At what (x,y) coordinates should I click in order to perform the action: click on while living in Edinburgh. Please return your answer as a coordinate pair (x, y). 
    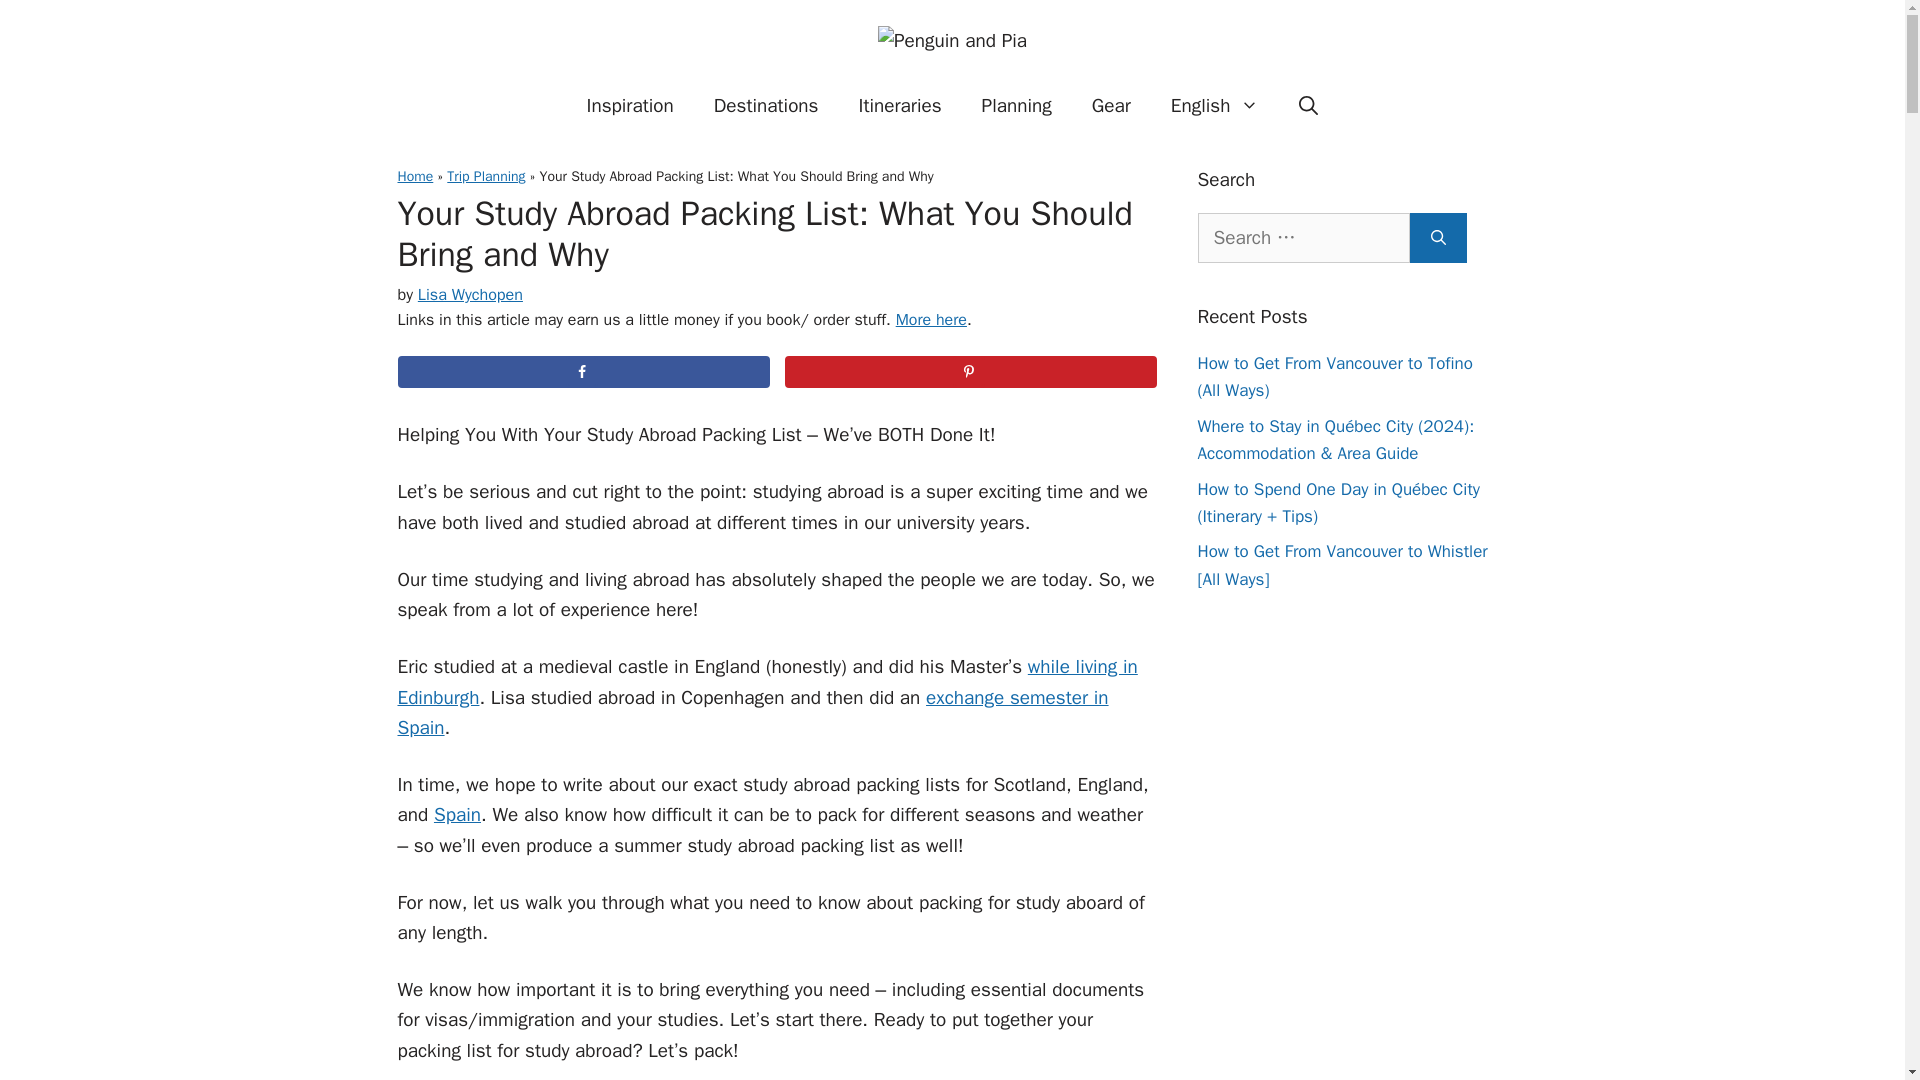
    Looking at the image, I should click on (768, 681).